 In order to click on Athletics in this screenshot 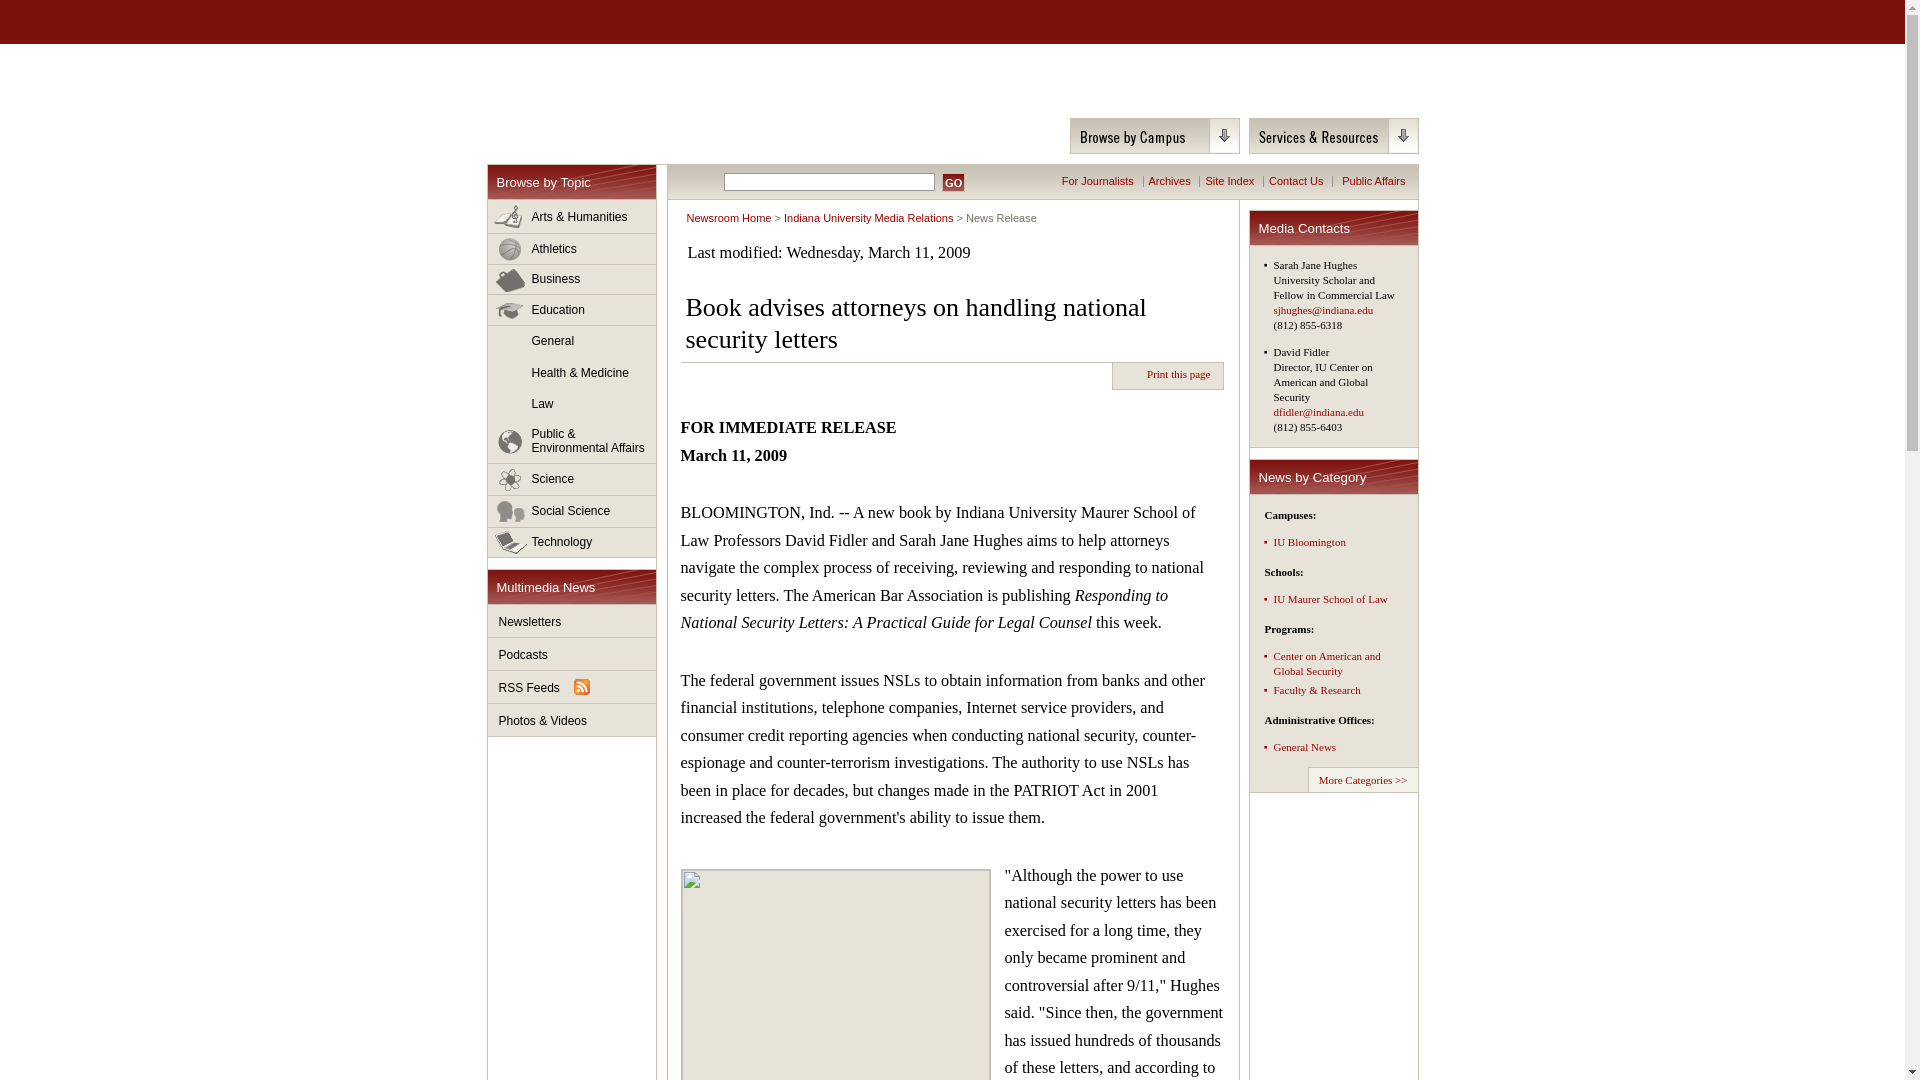, I will do `click(572, 249)`.